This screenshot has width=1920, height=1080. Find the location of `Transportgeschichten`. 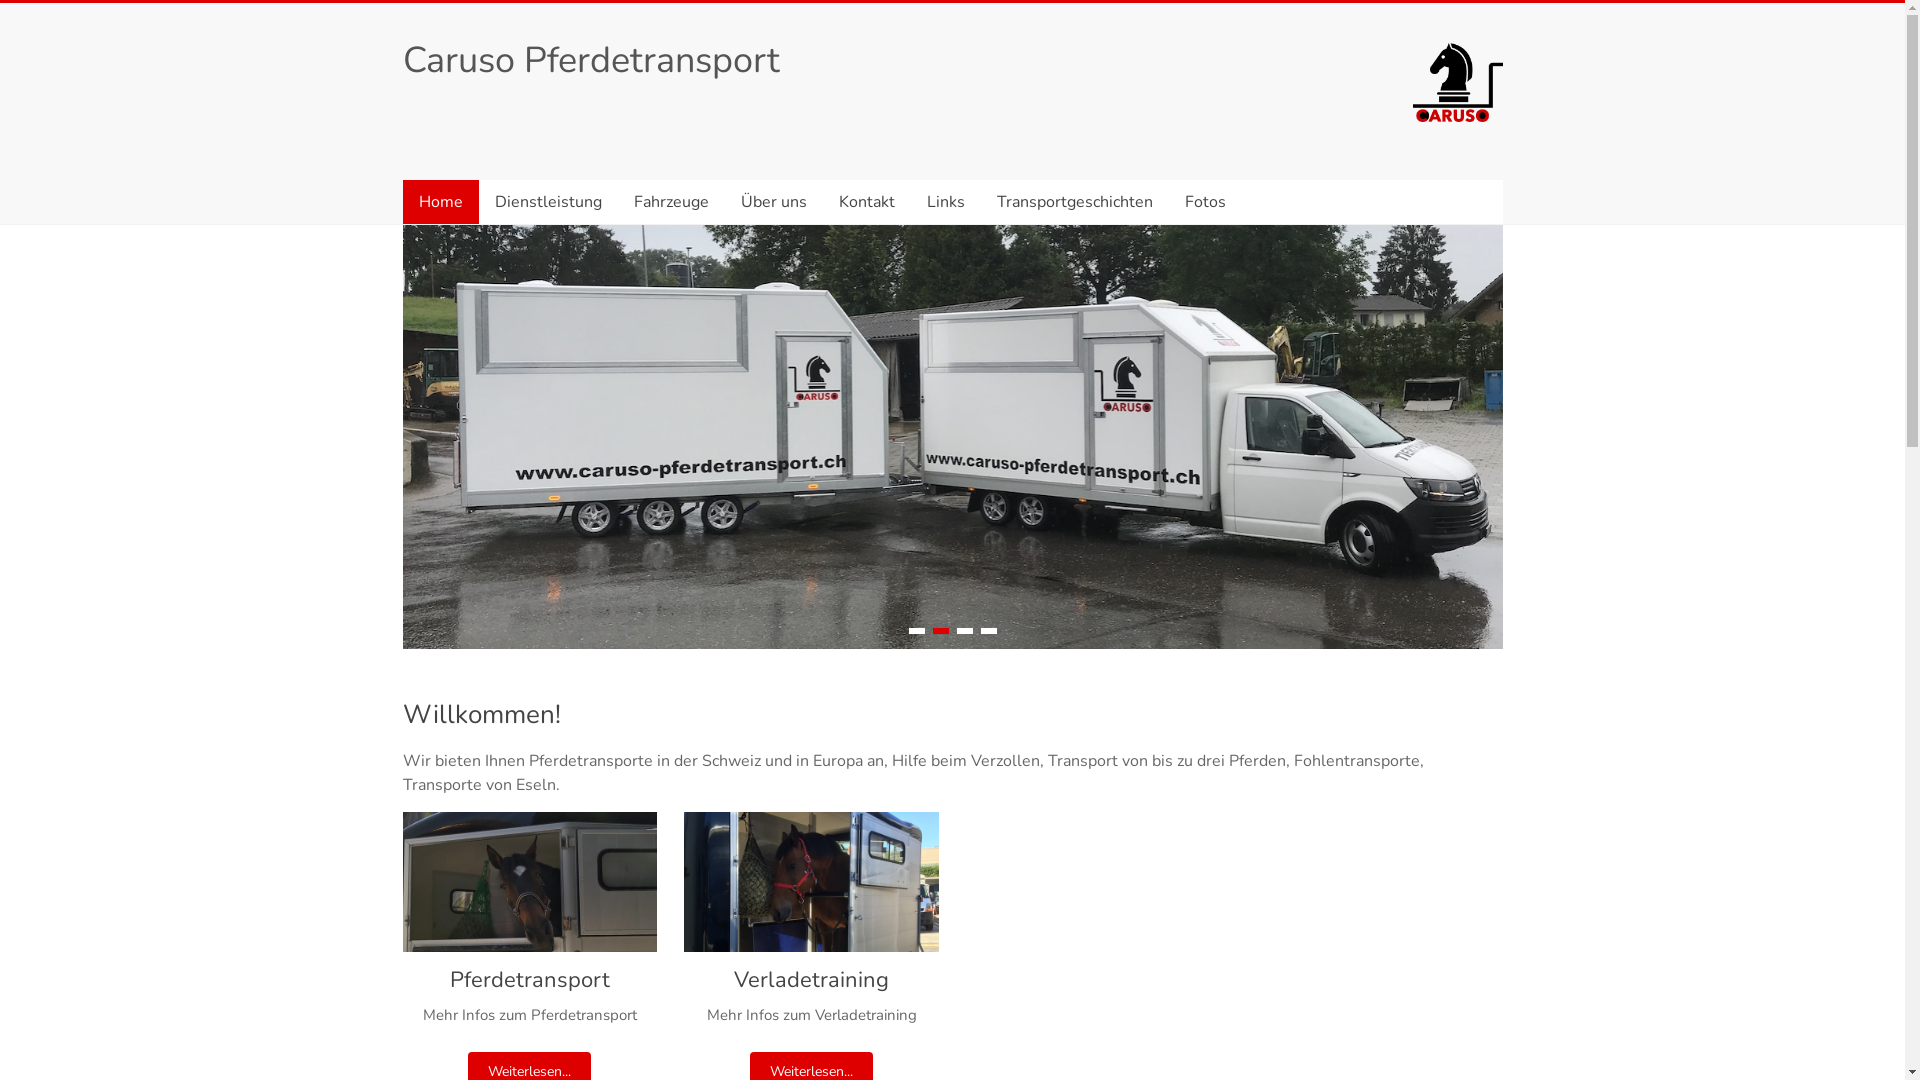

Transportgeschichten is located at coordinates (1074, 202).